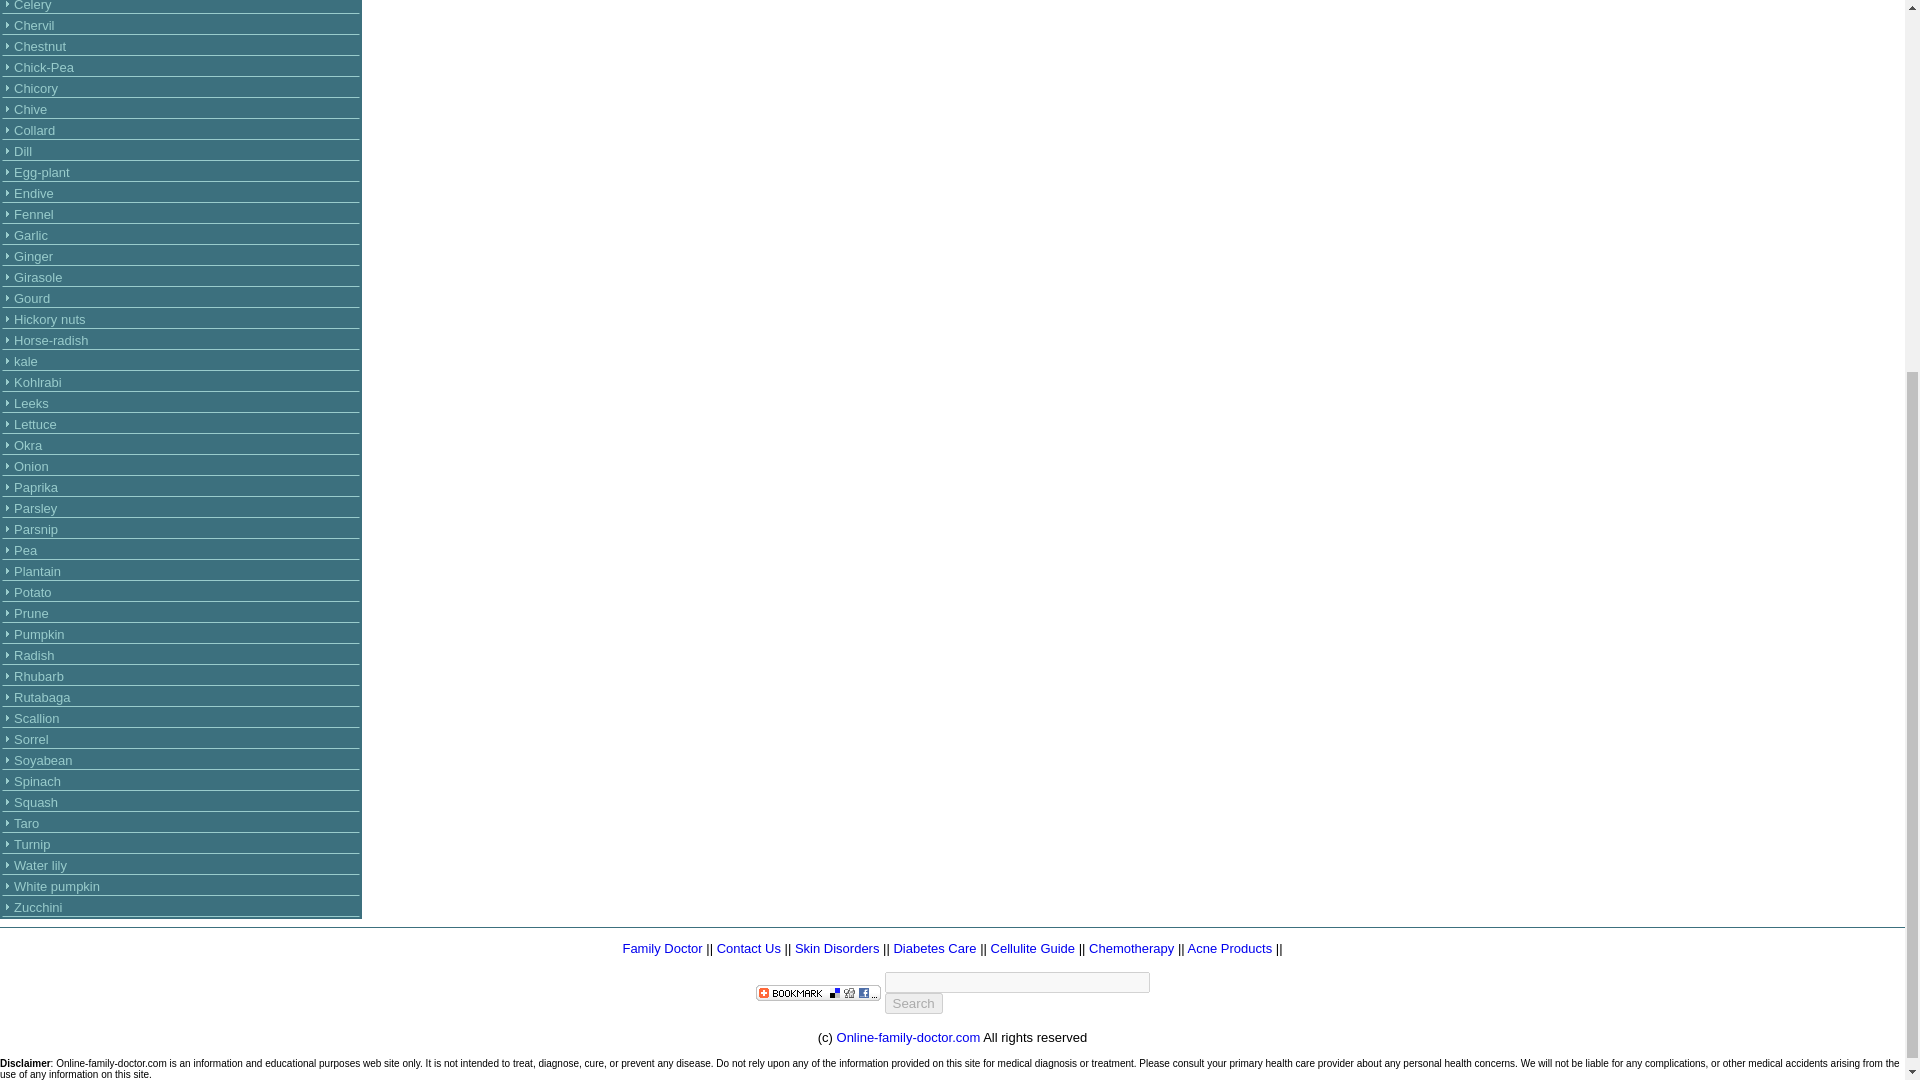  I want to click on Girasole, so click(37, 278).